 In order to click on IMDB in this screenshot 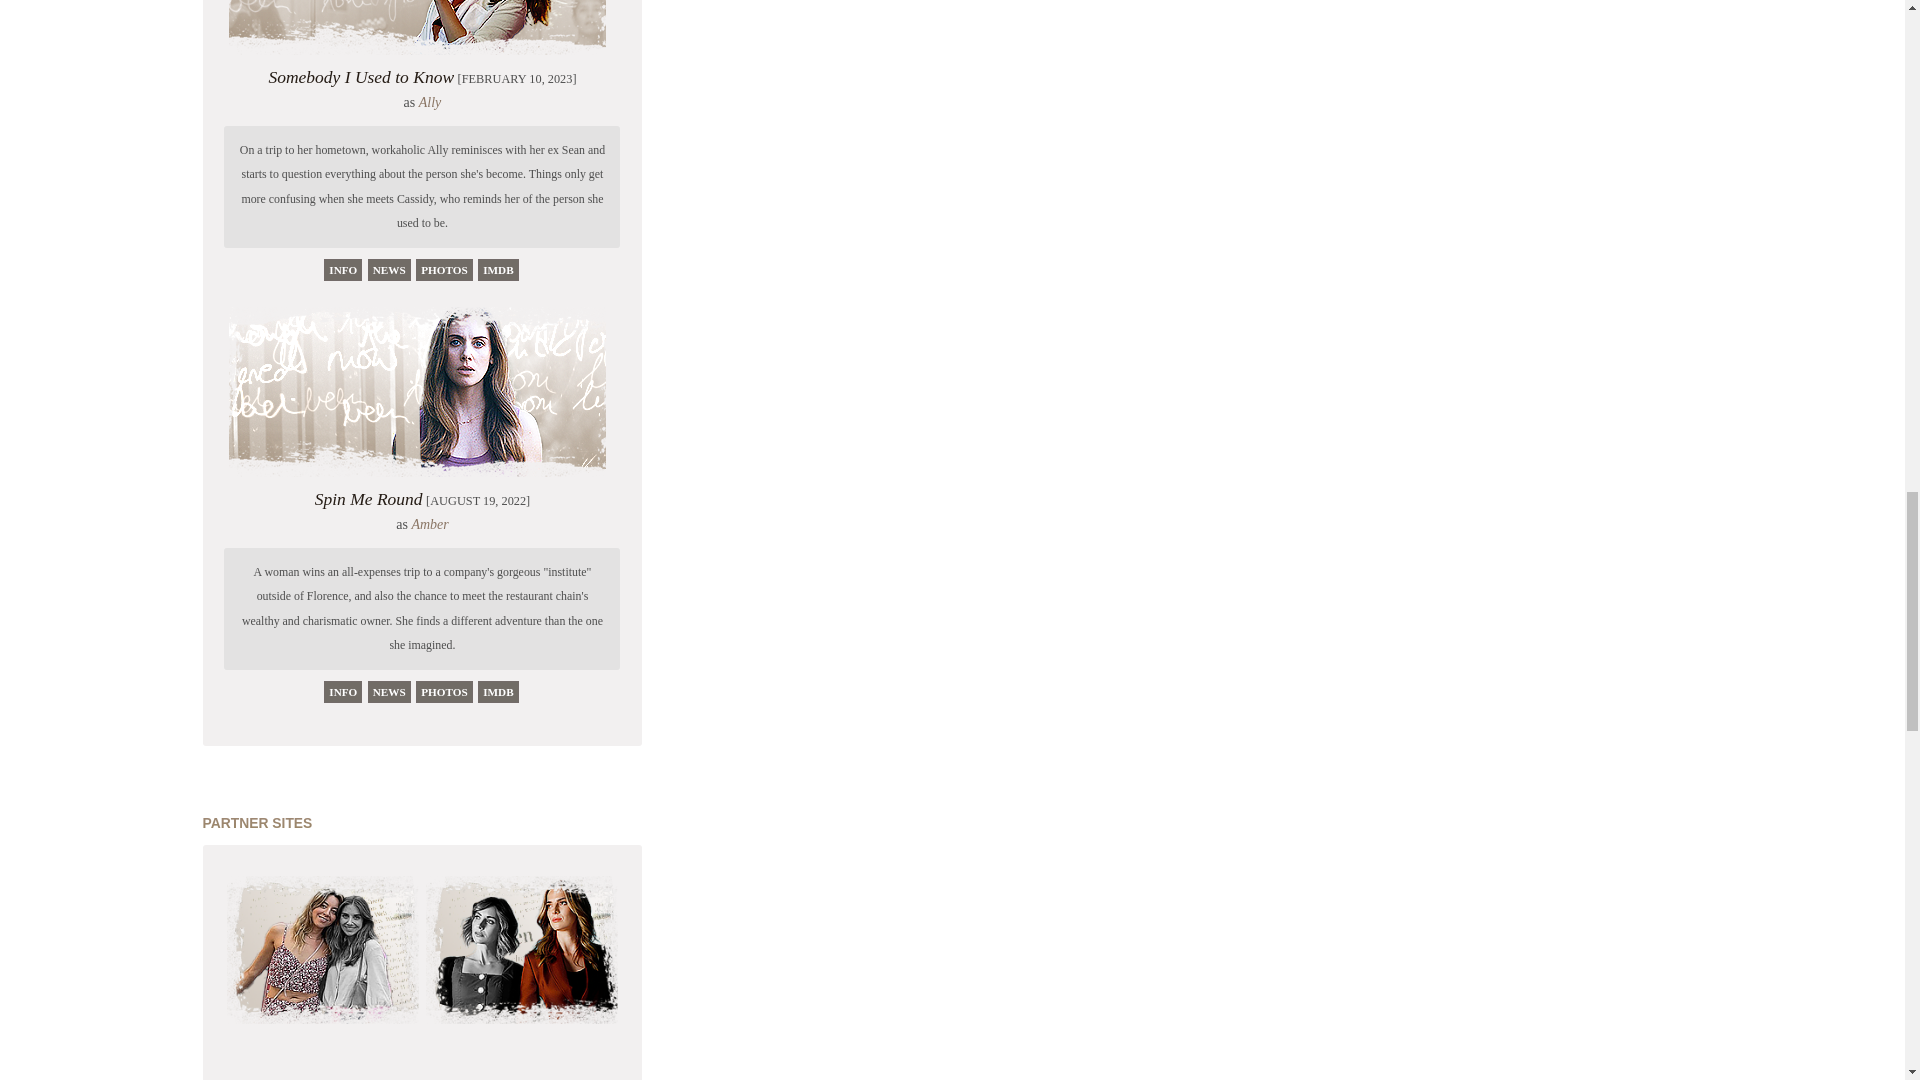, I will do `click(498, 692)`.